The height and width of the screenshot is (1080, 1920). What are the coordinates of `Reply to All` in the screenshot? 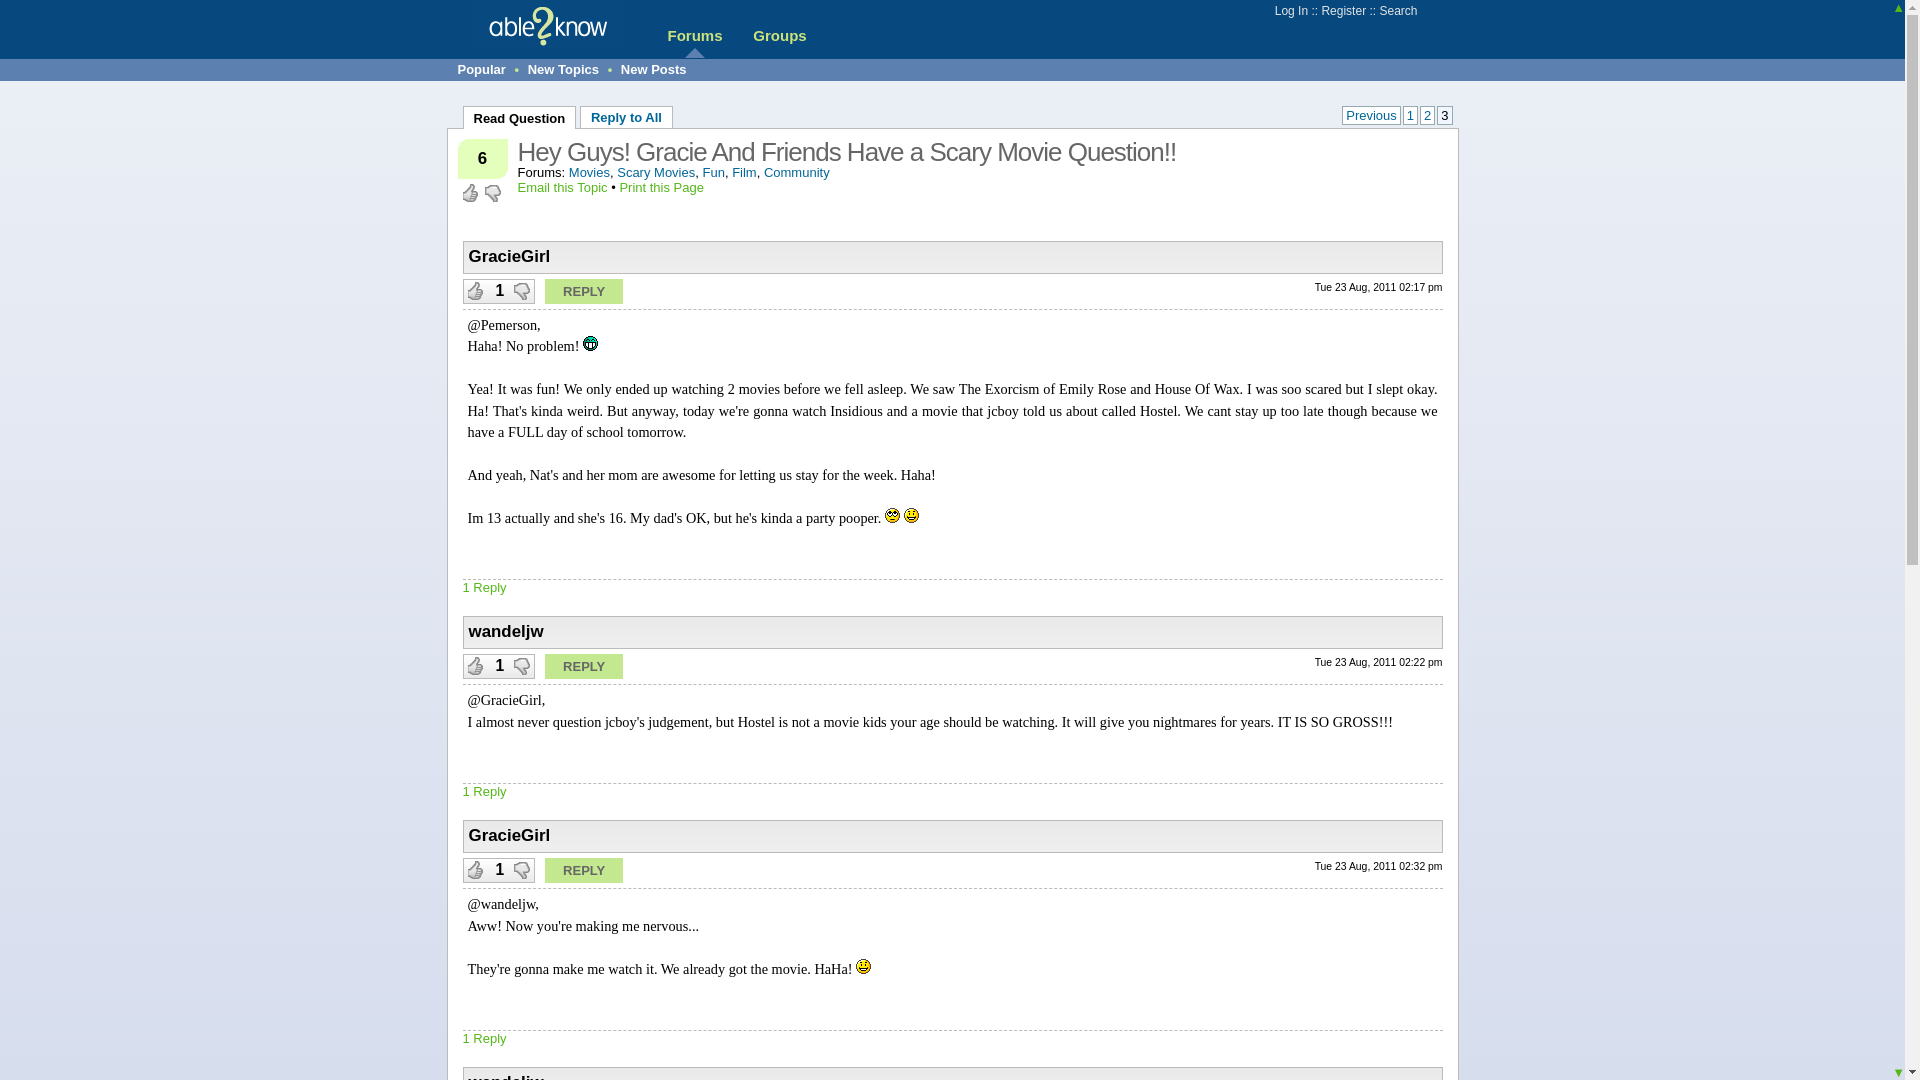 It's located at (626, 116).